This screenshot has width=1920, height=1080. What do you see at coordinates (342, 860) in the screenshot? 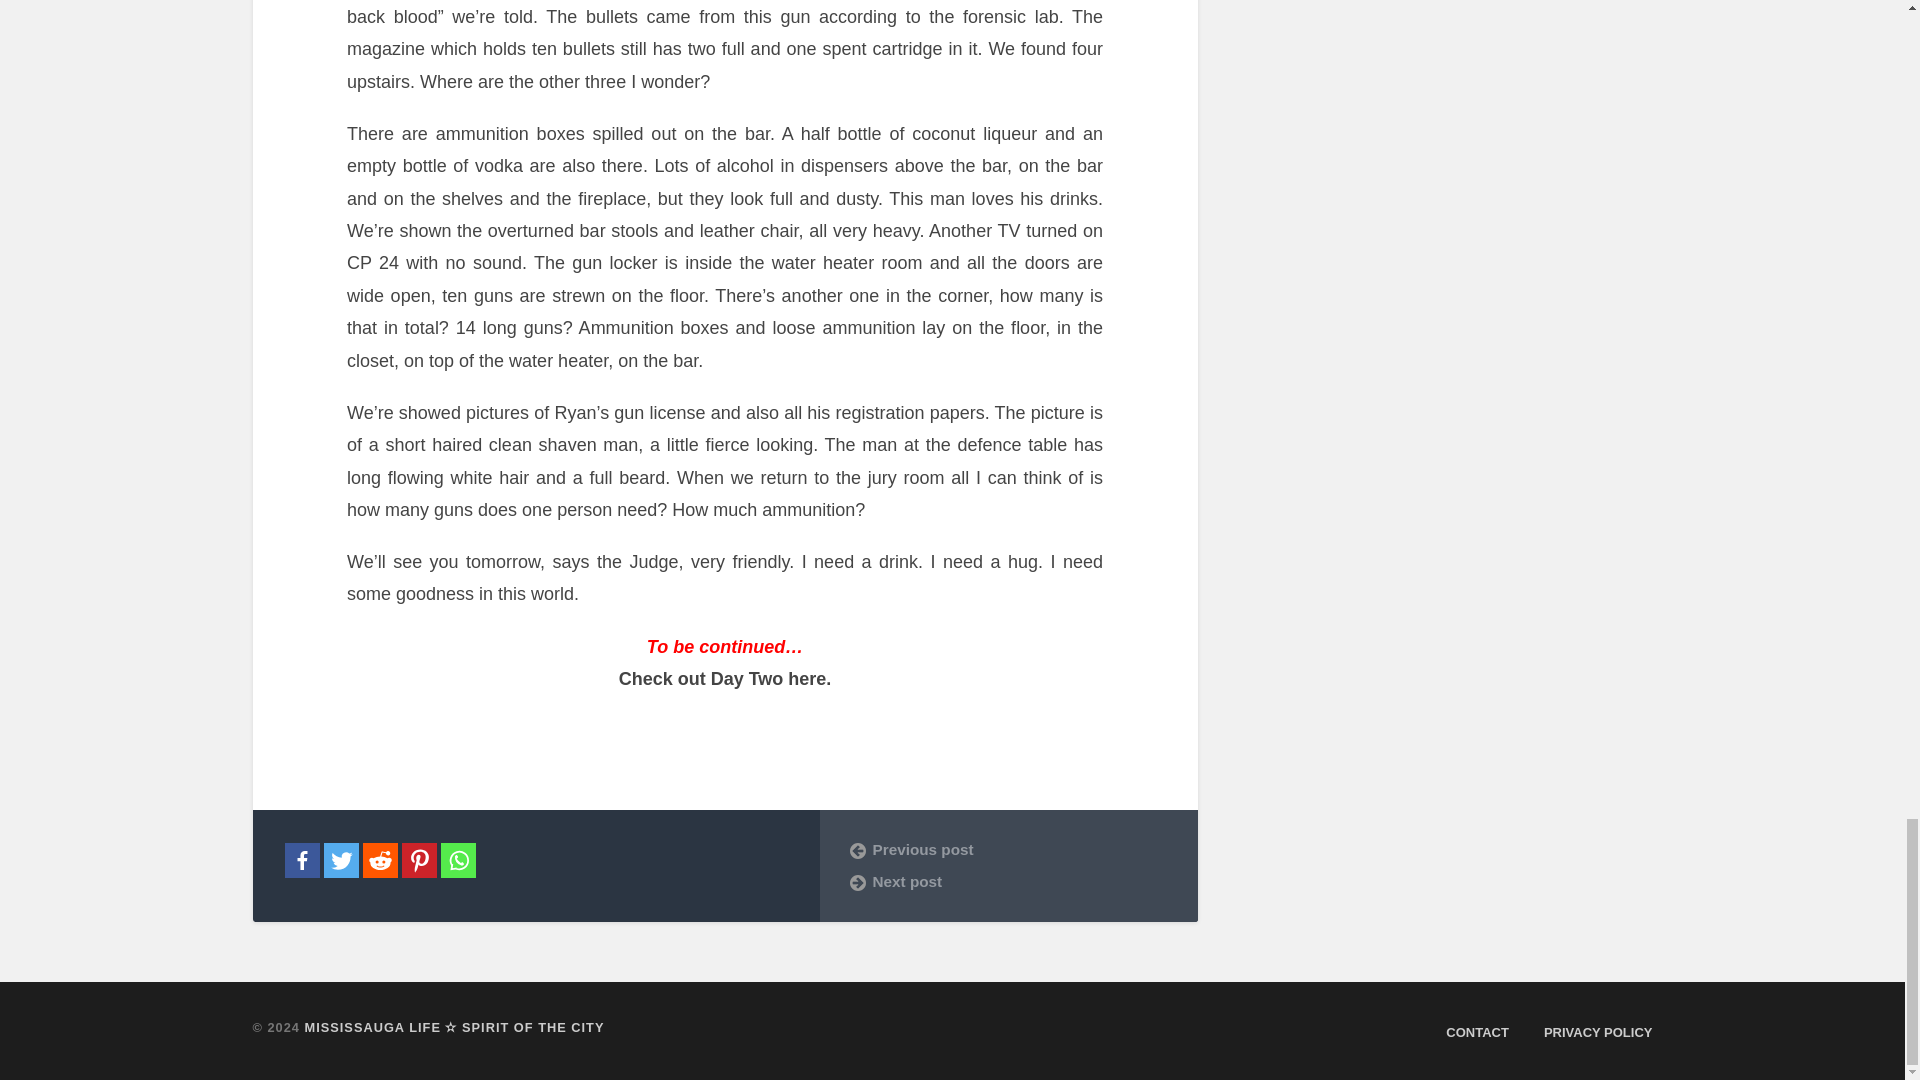
I see `Twitter` at bounding box center [342, 860].